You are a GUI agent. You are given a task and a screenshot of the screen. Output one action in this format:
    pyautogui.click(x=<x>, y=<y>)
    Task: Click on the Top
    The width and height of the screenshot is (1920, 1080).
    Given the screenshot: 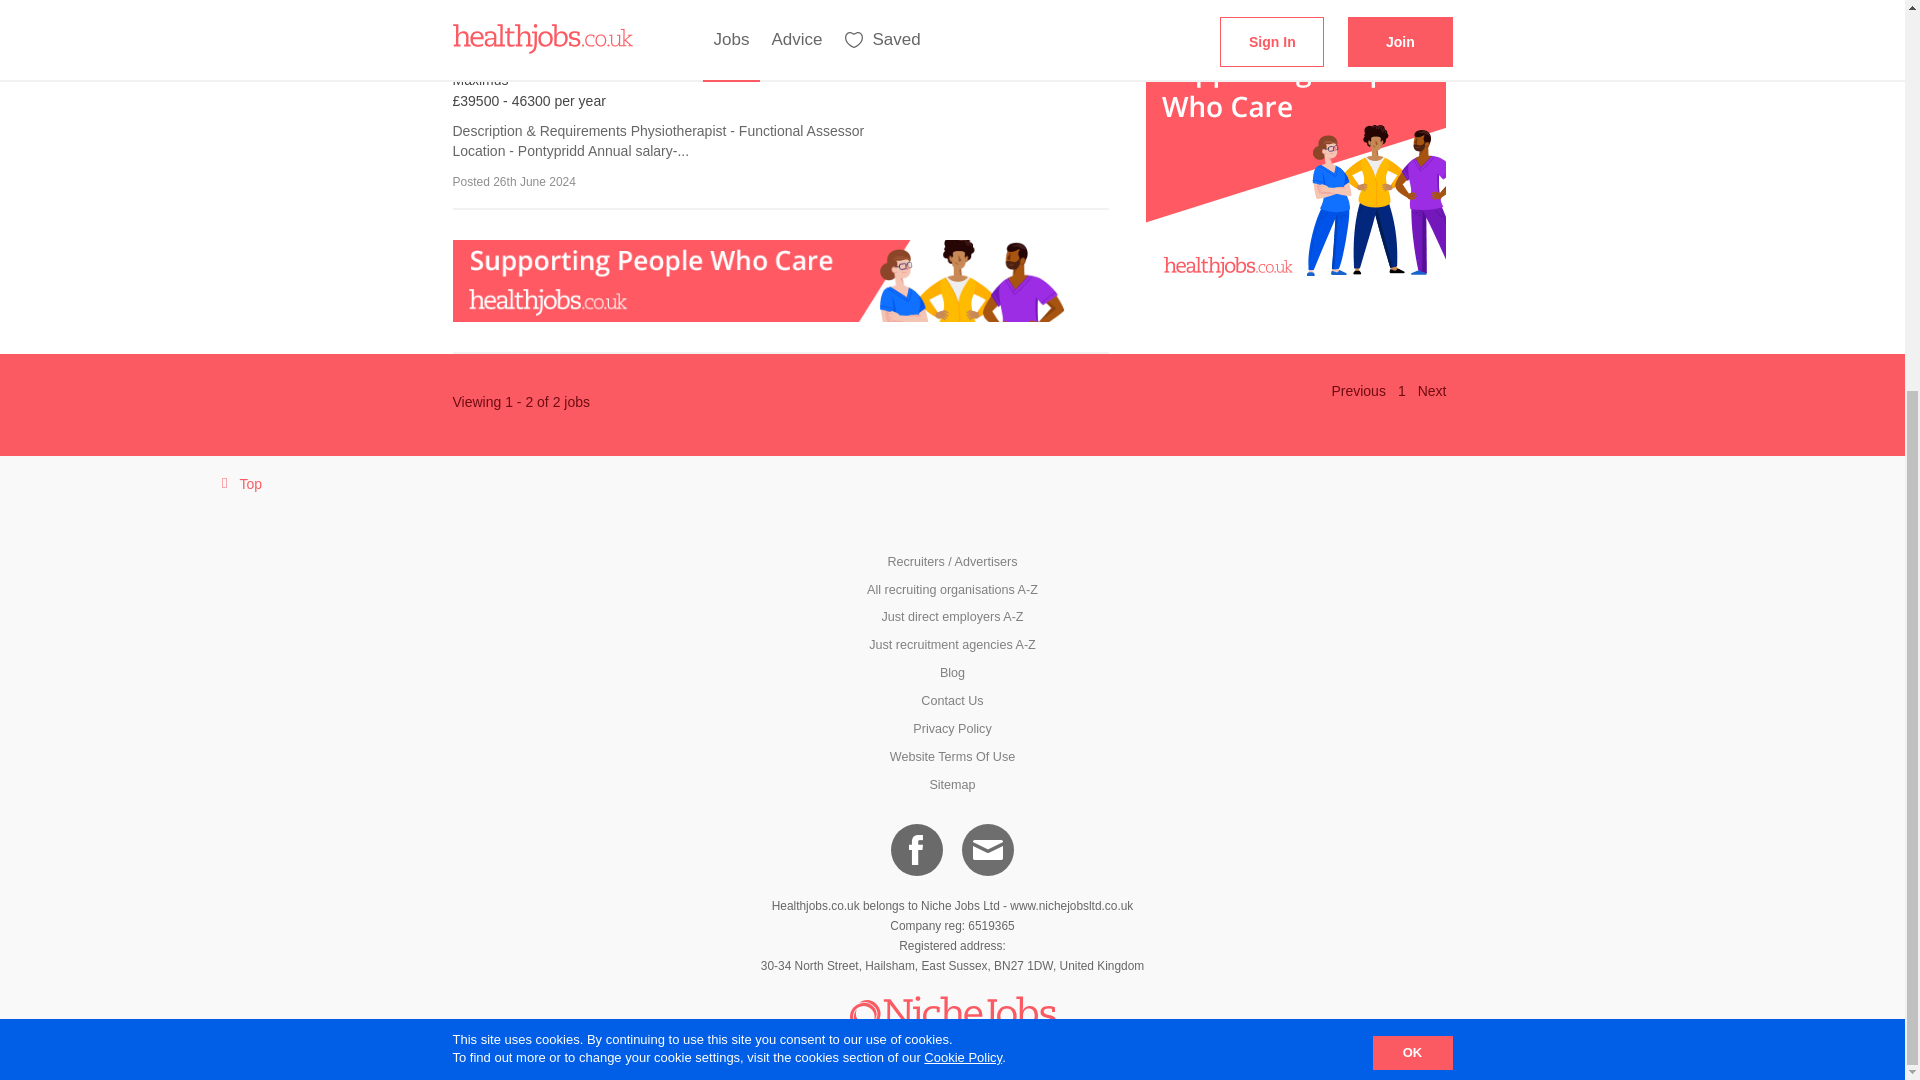 What is the action you would take?
    pyautogui.click(x=238, y=484)
    